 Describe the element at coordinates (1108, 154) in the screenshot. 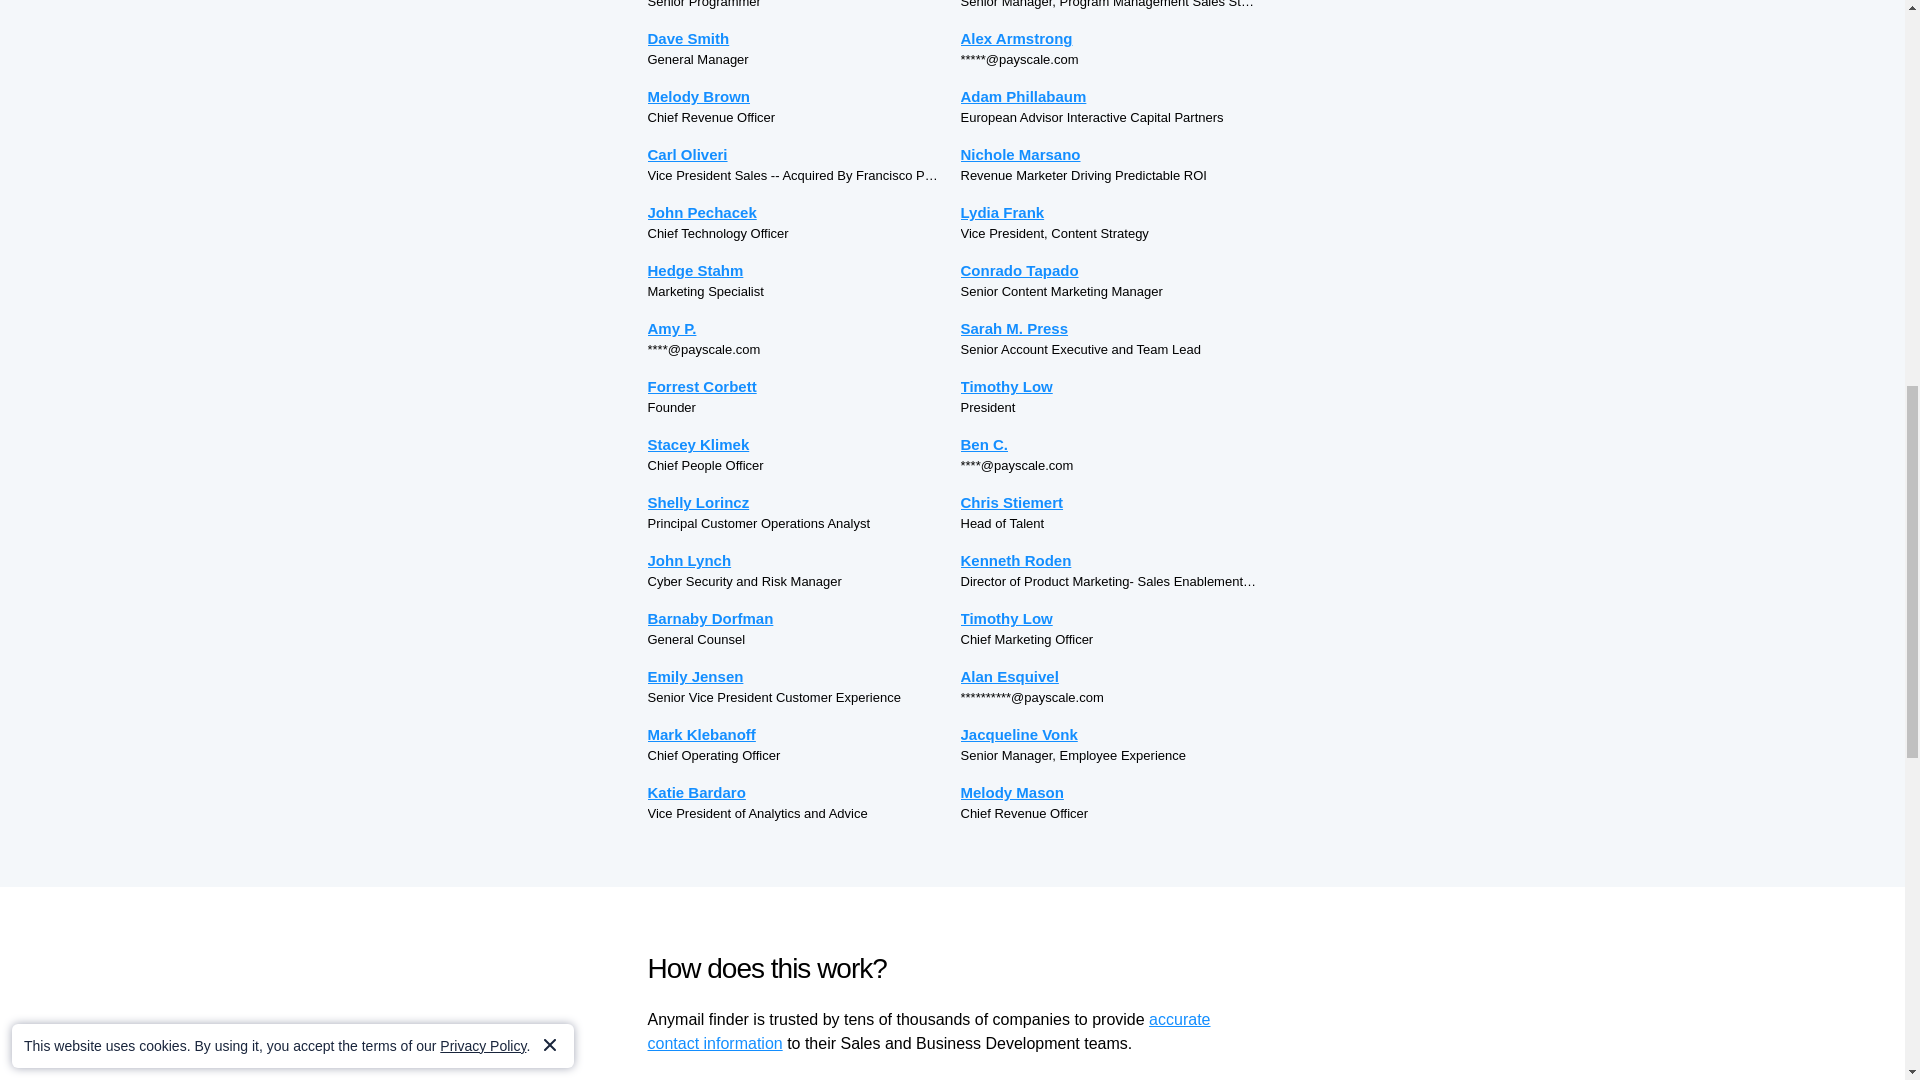

I see `Nichole Marsano` at that location.